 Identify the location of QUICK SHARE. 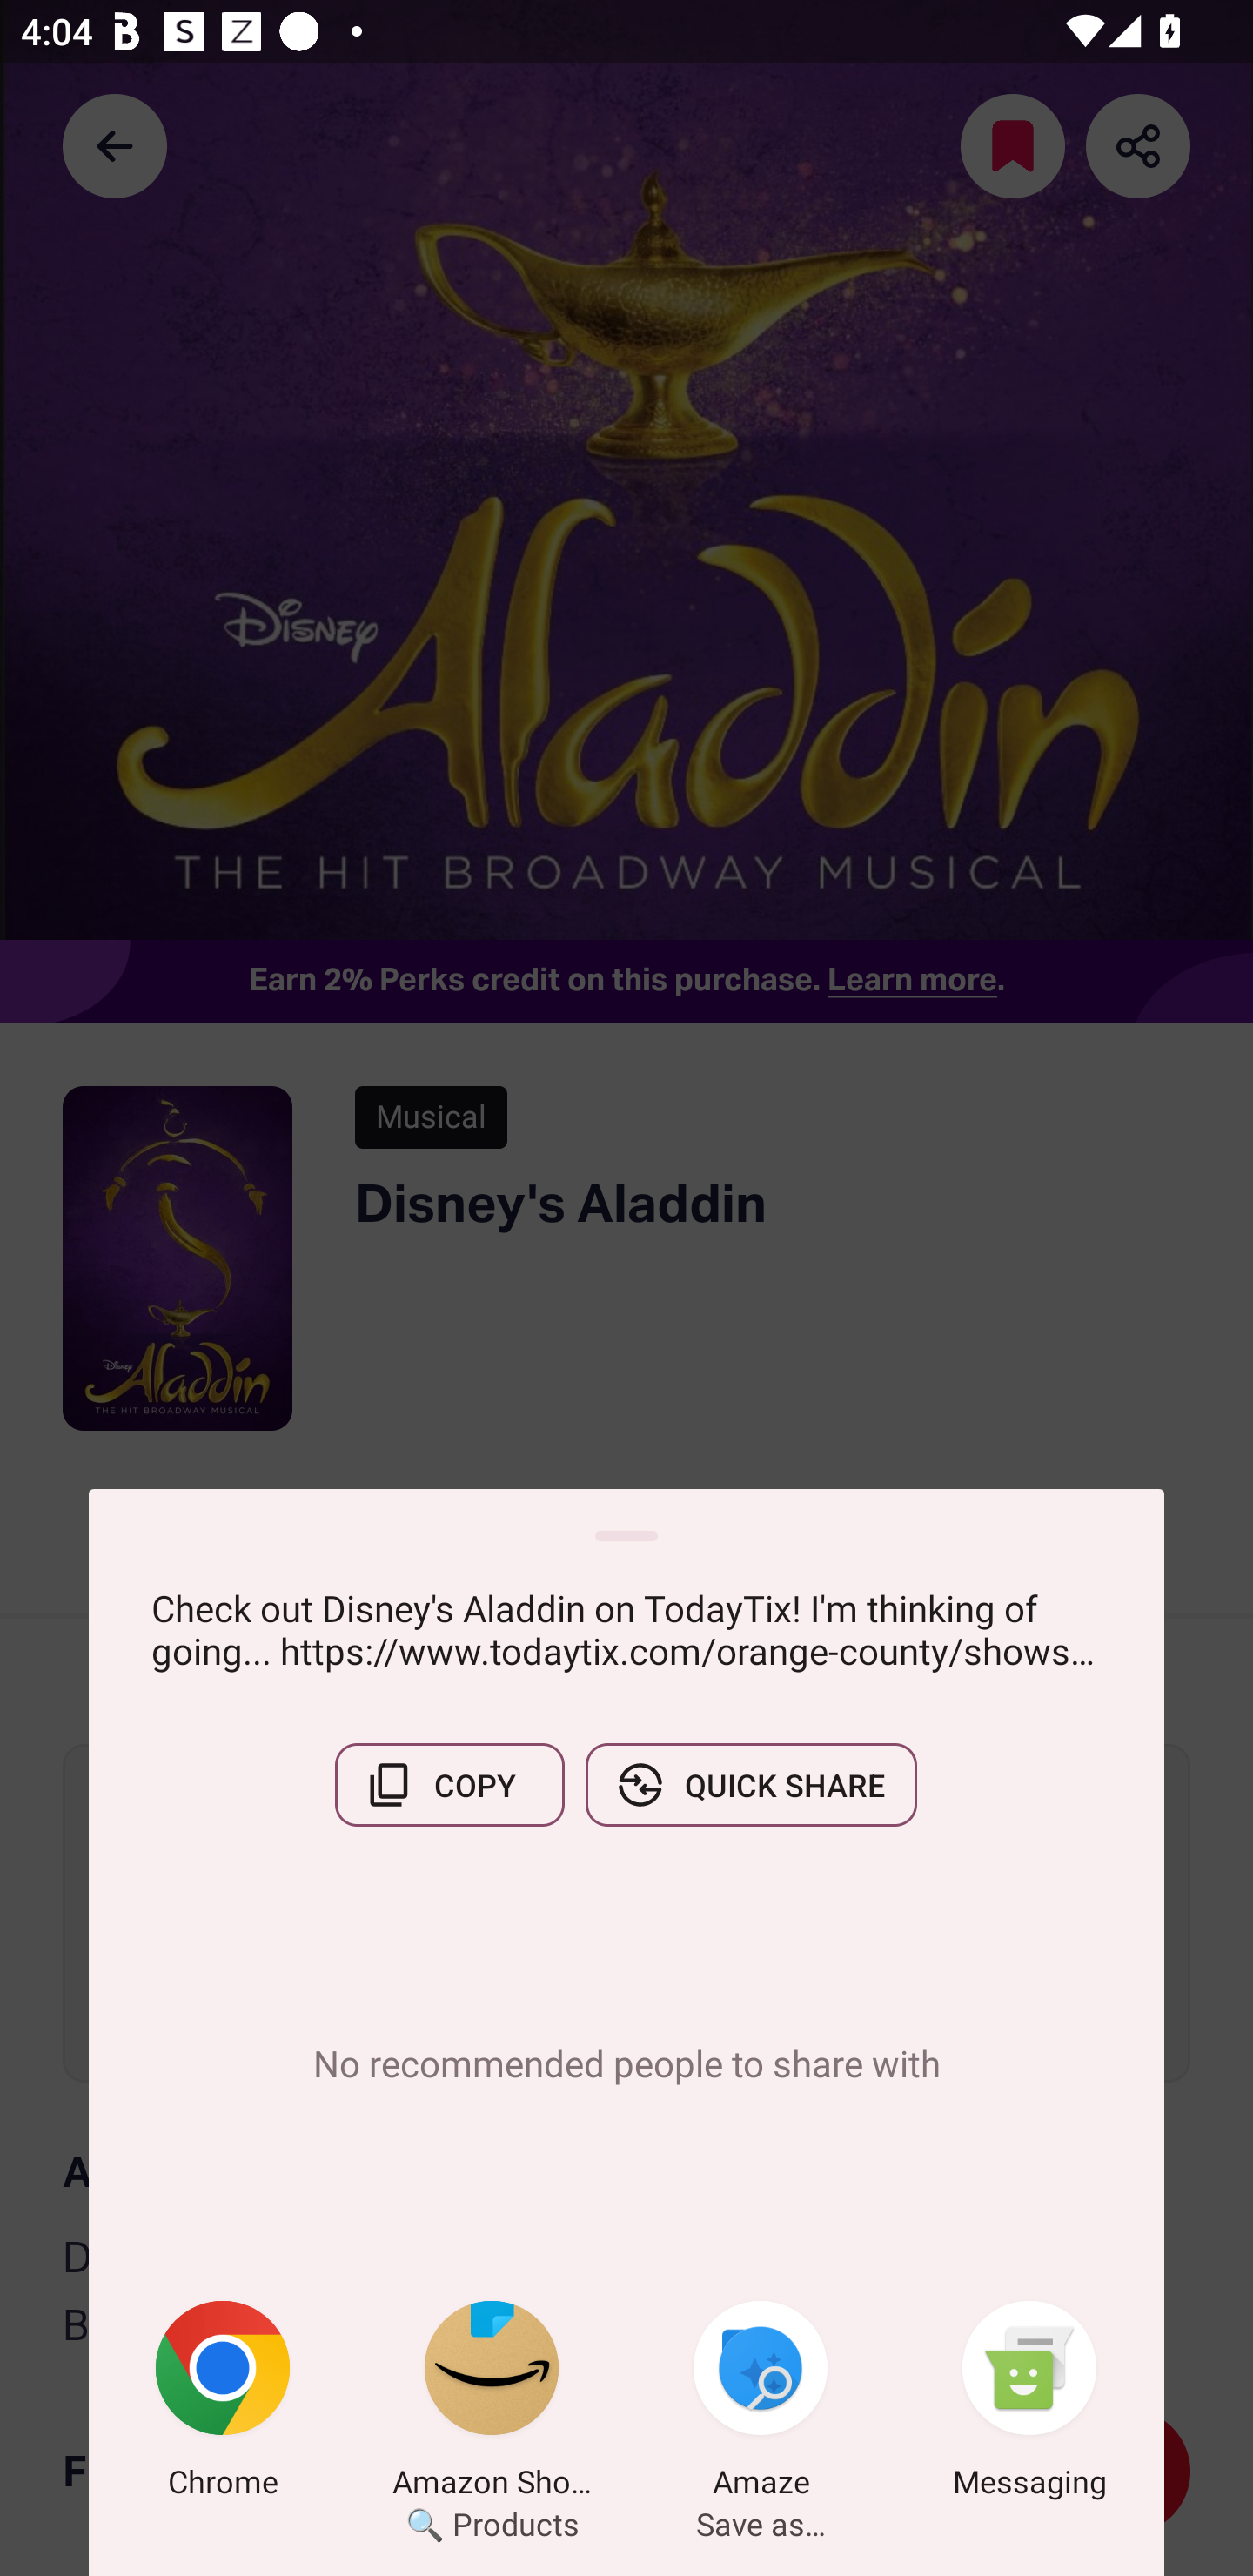
(751, 1785).